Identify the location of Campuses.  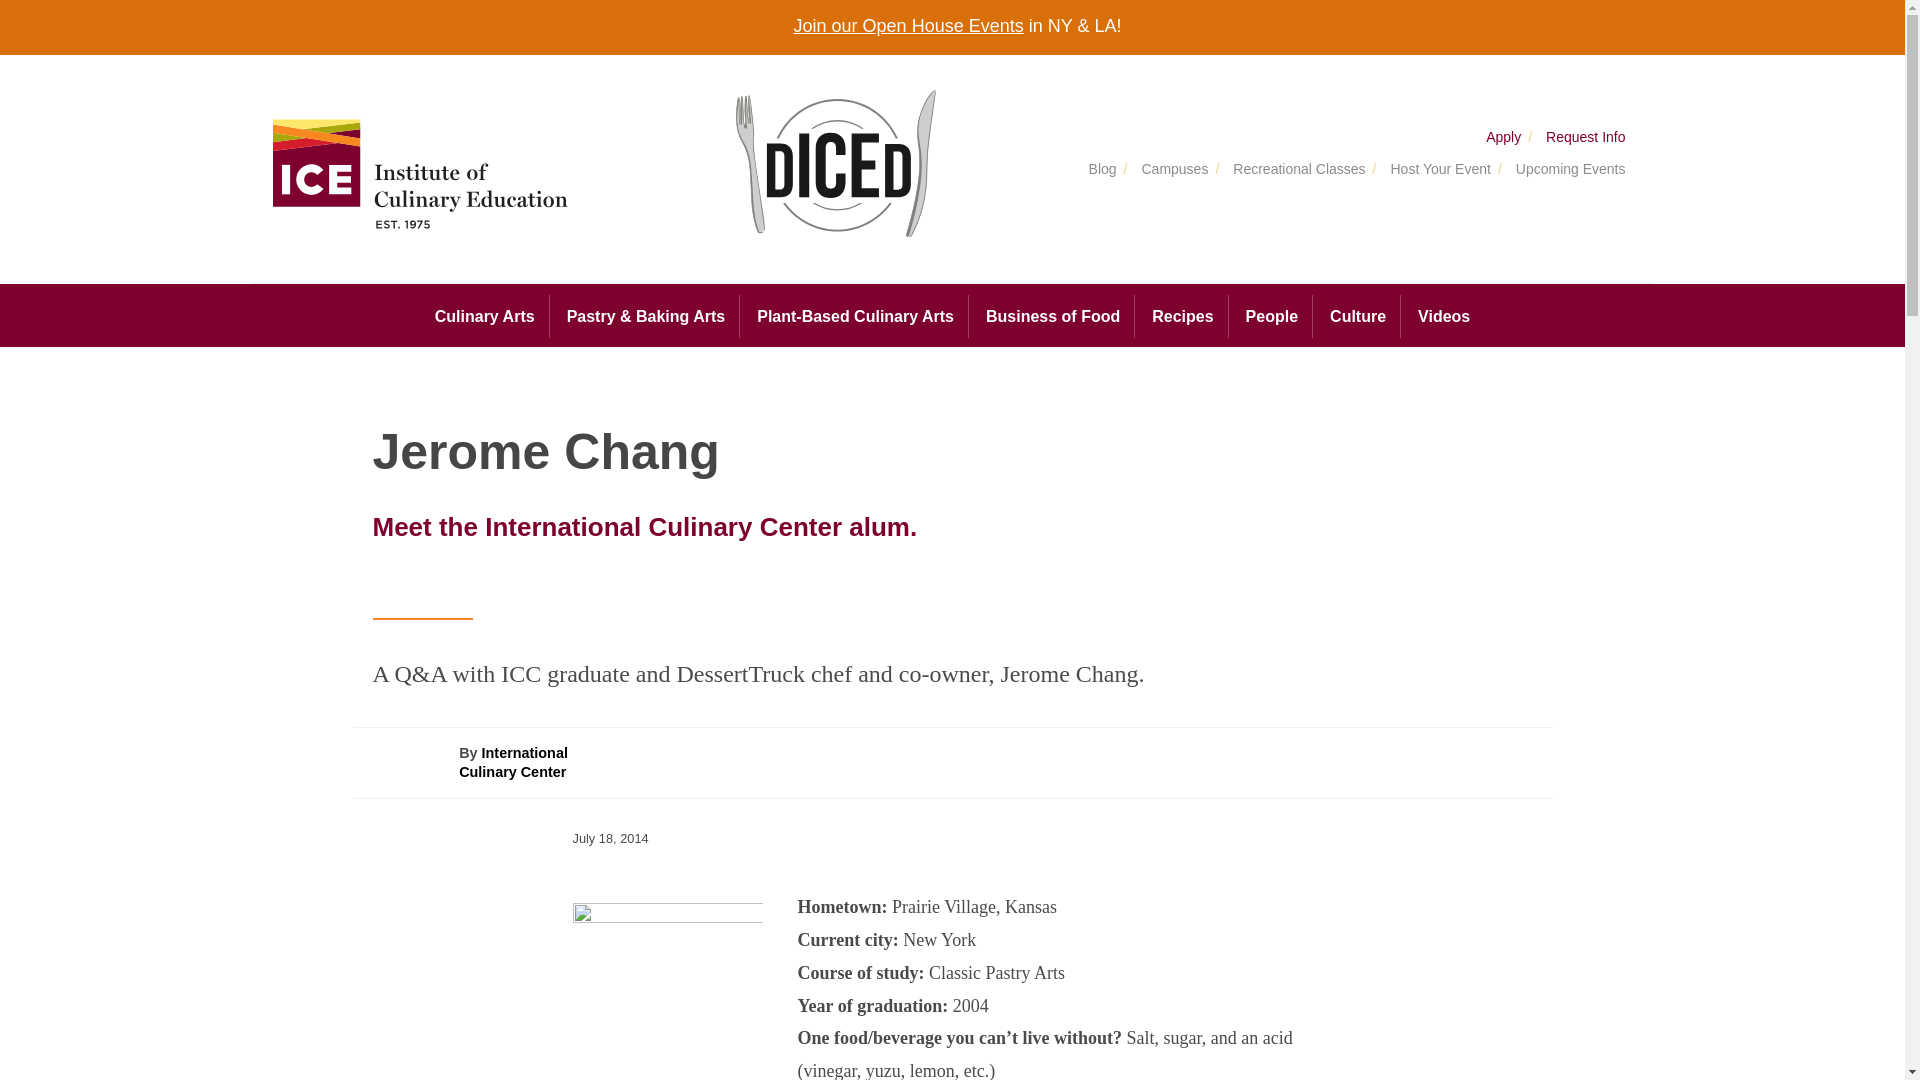
(1169, 170).